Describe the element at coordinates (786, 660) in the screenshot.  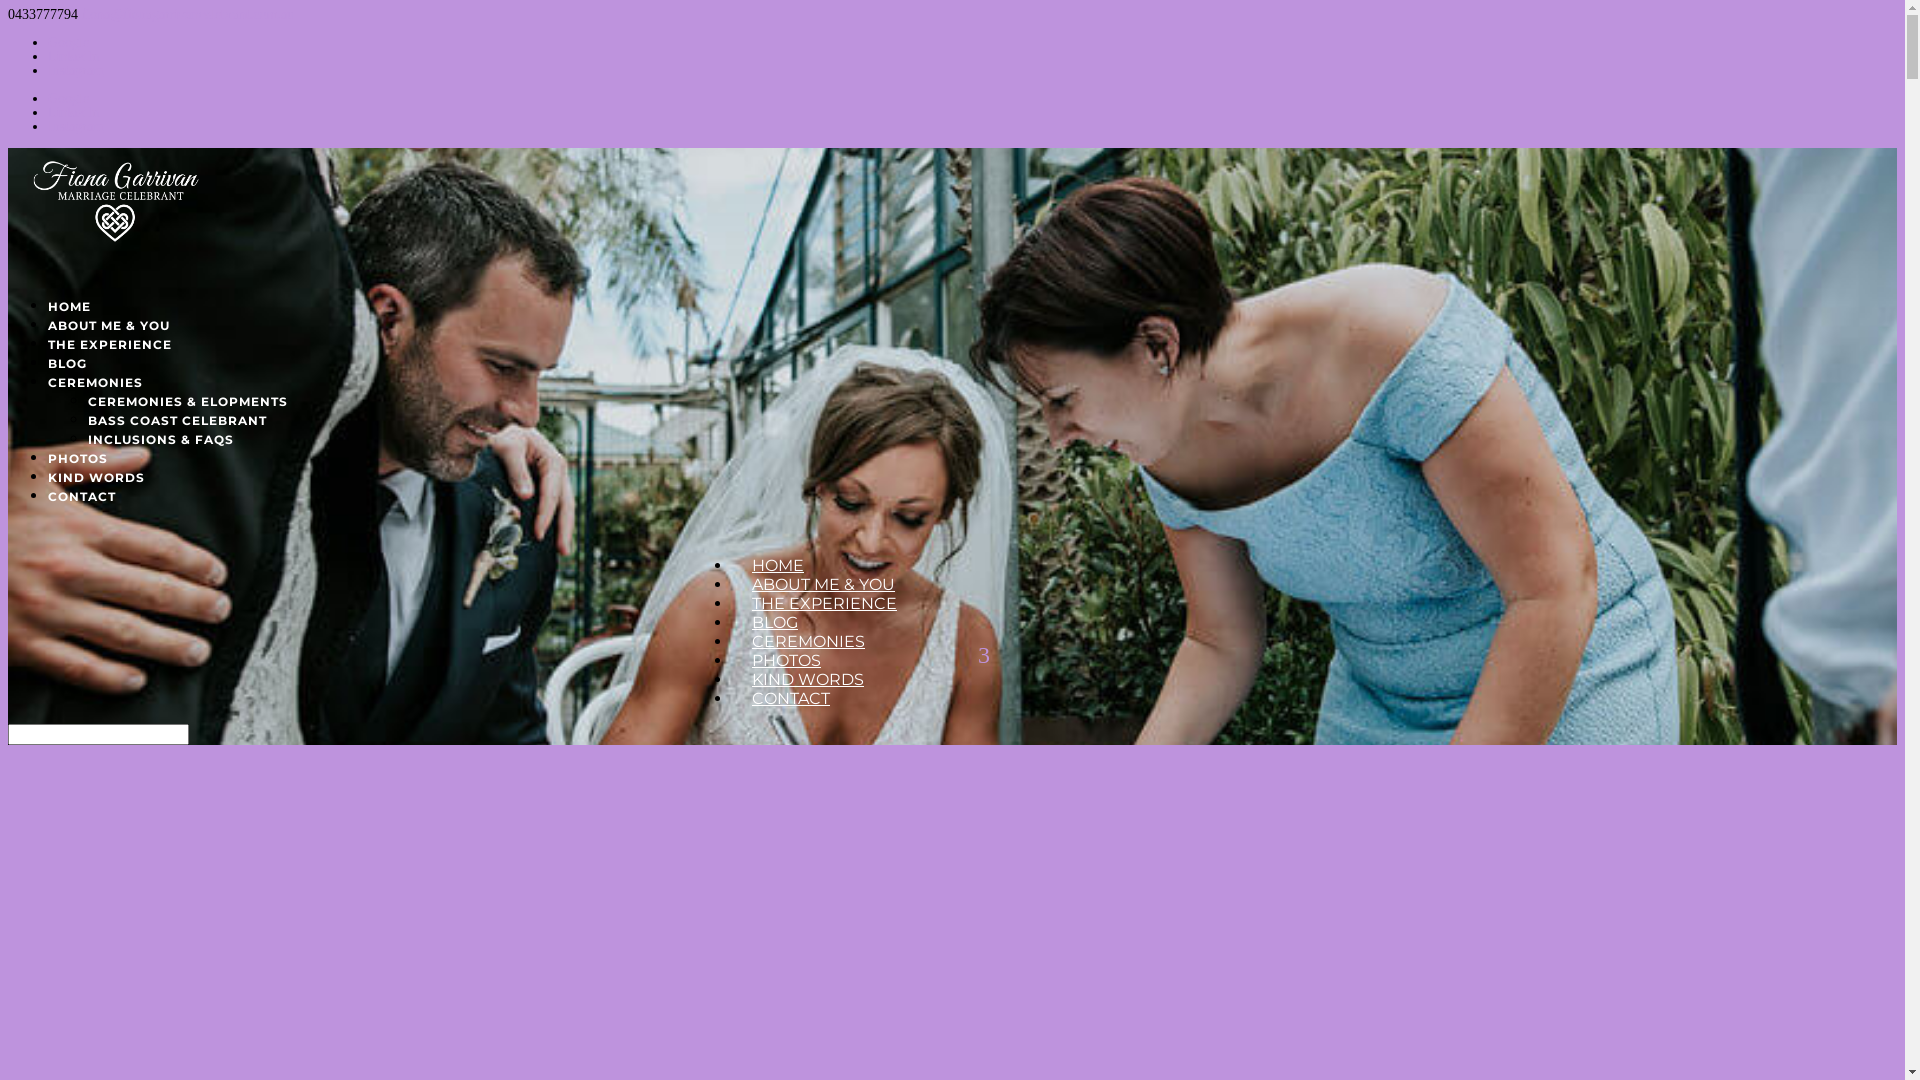
I see `PHOTOS` at that location.